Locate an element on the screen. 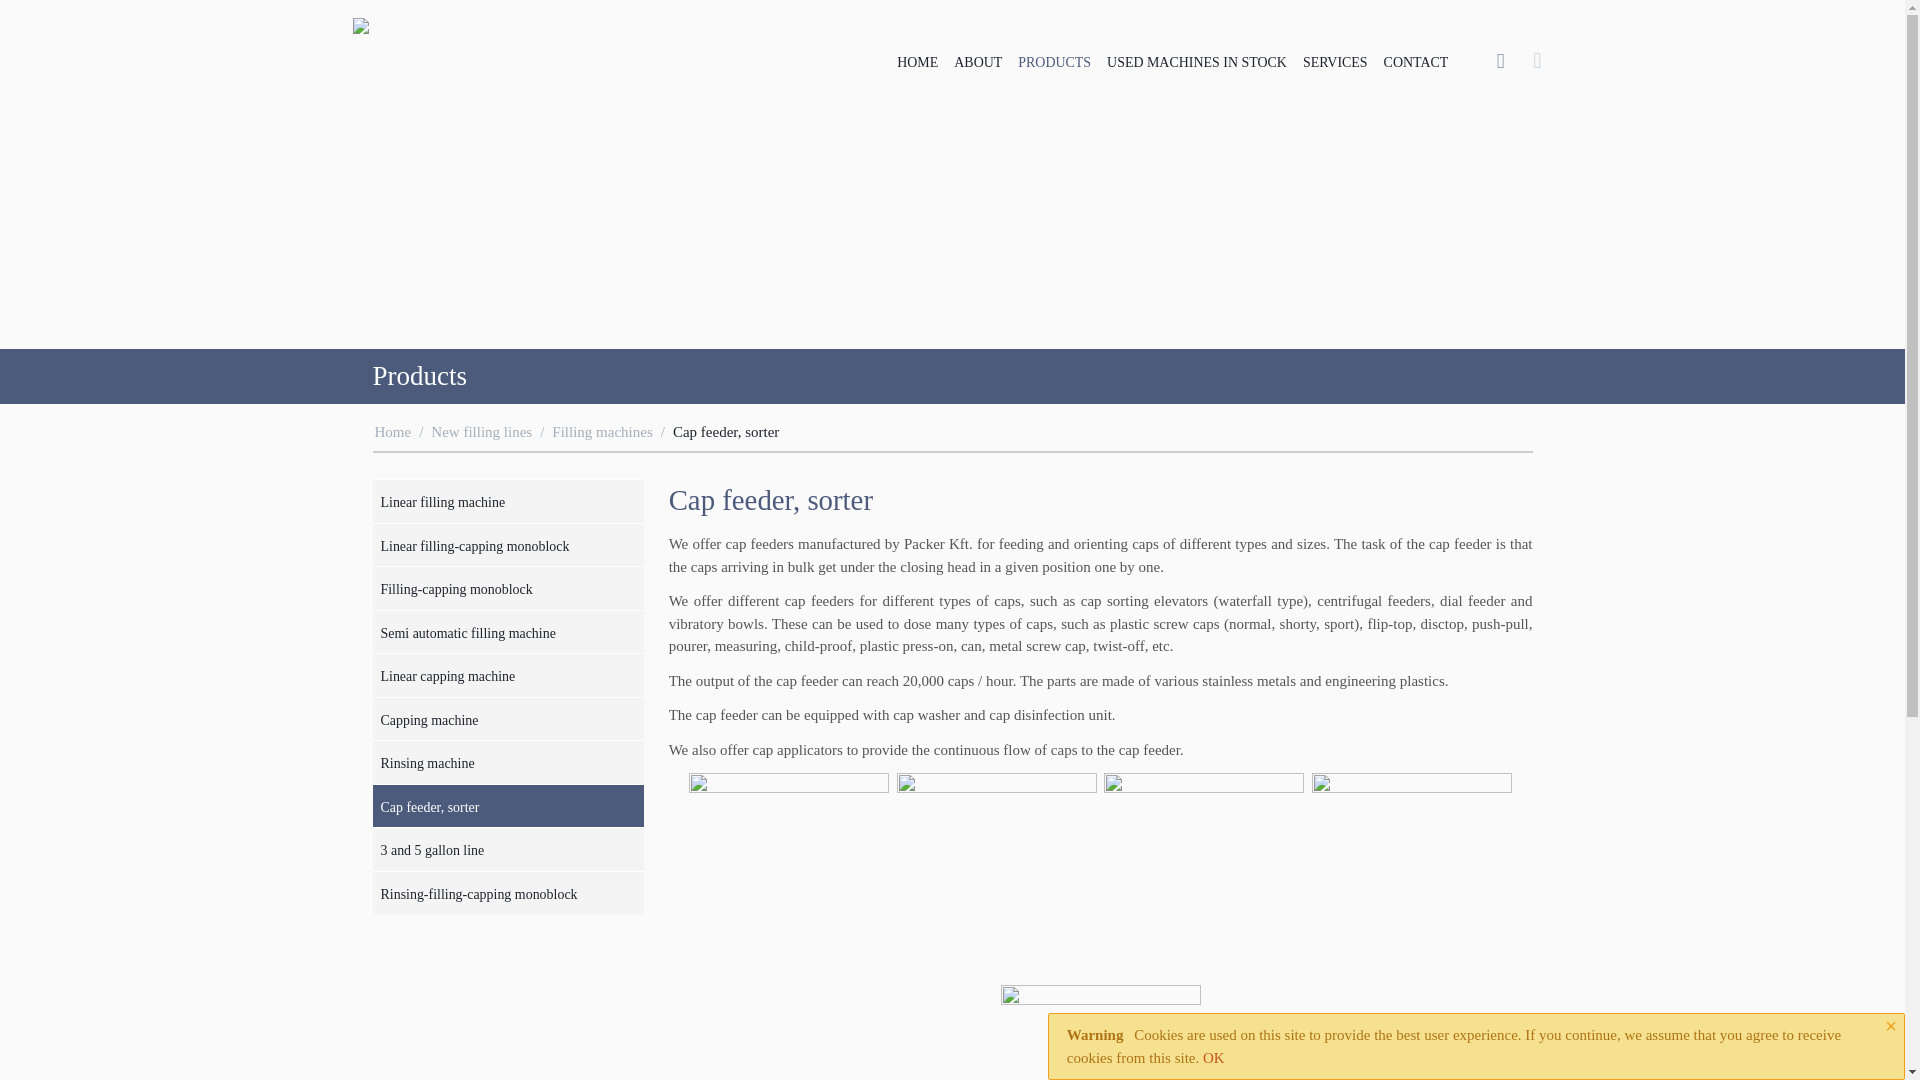 The image size is (1920, 1080). SERVICES is located at coordinates (1335, 61).